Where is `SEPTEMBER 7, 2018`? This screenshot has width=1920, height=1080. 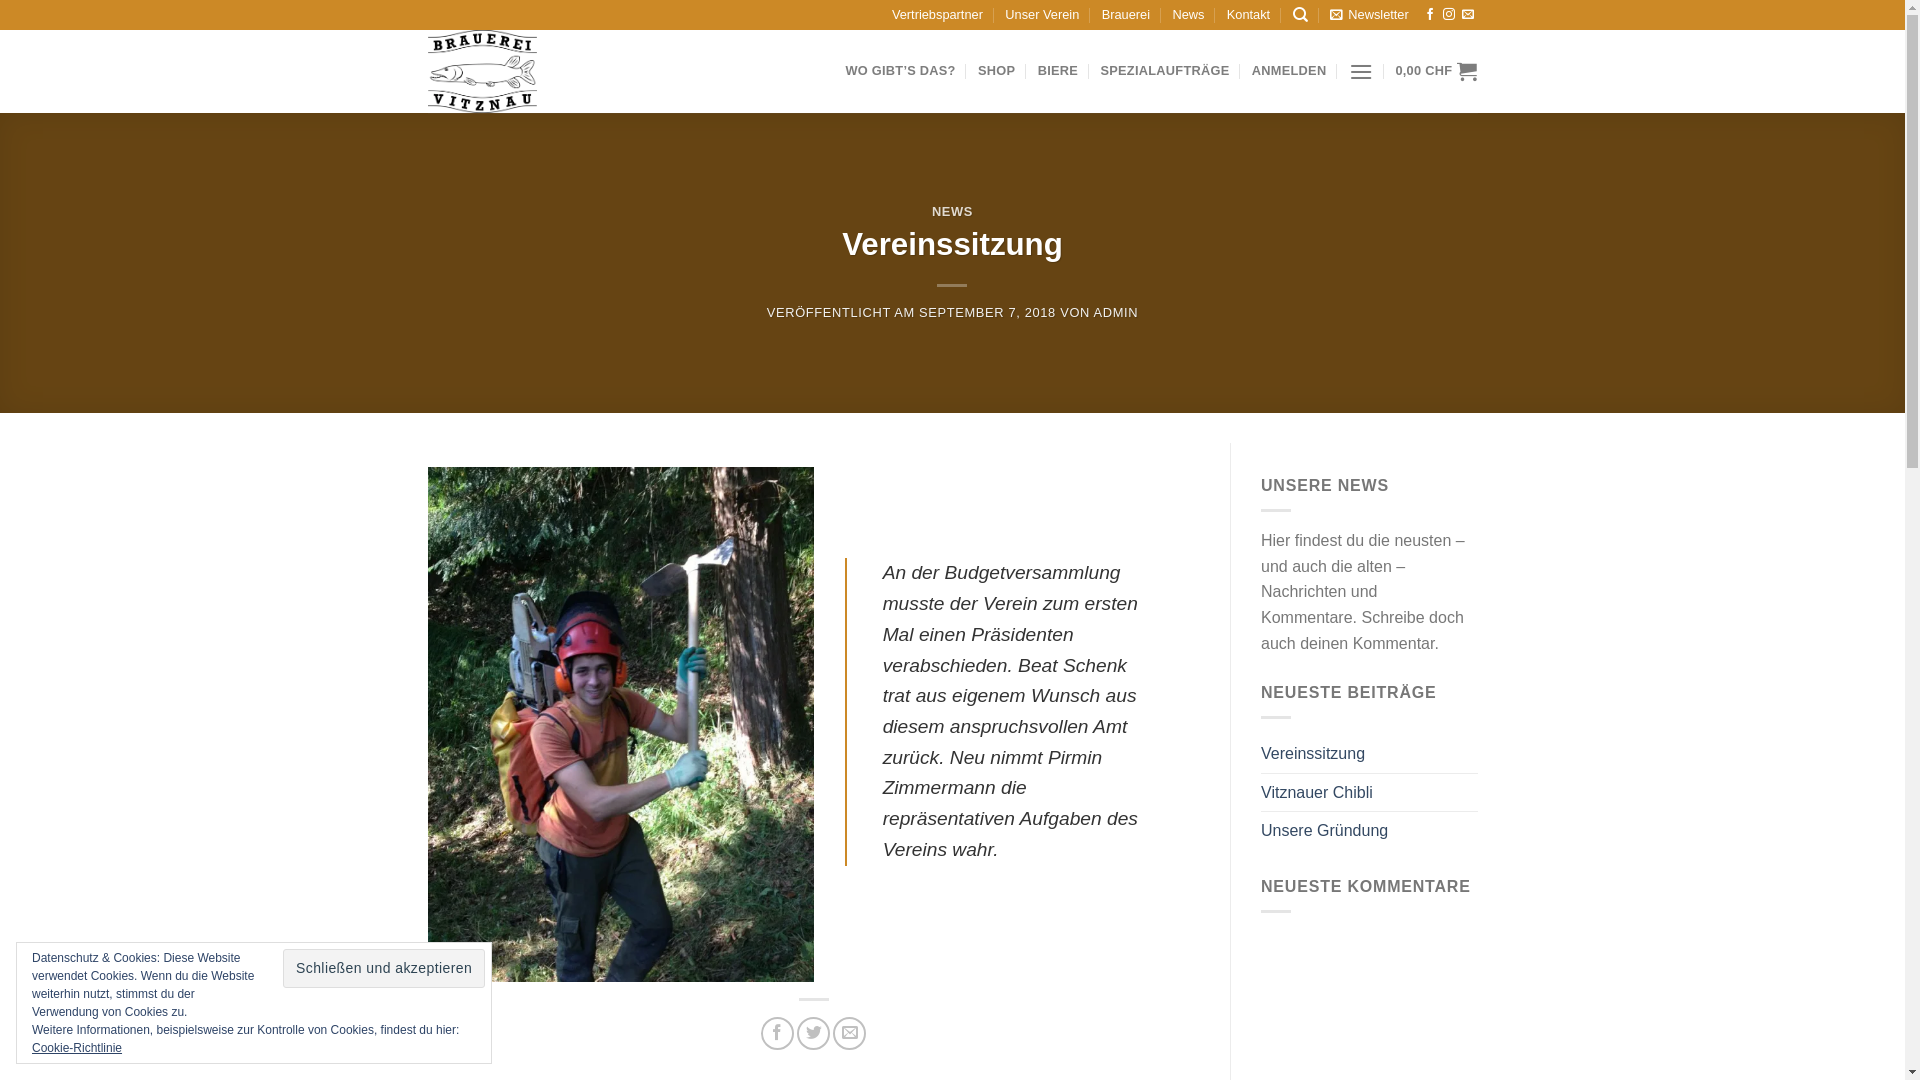 SEPTEMBER 7, 2018 is located at coordinates (988, 312).